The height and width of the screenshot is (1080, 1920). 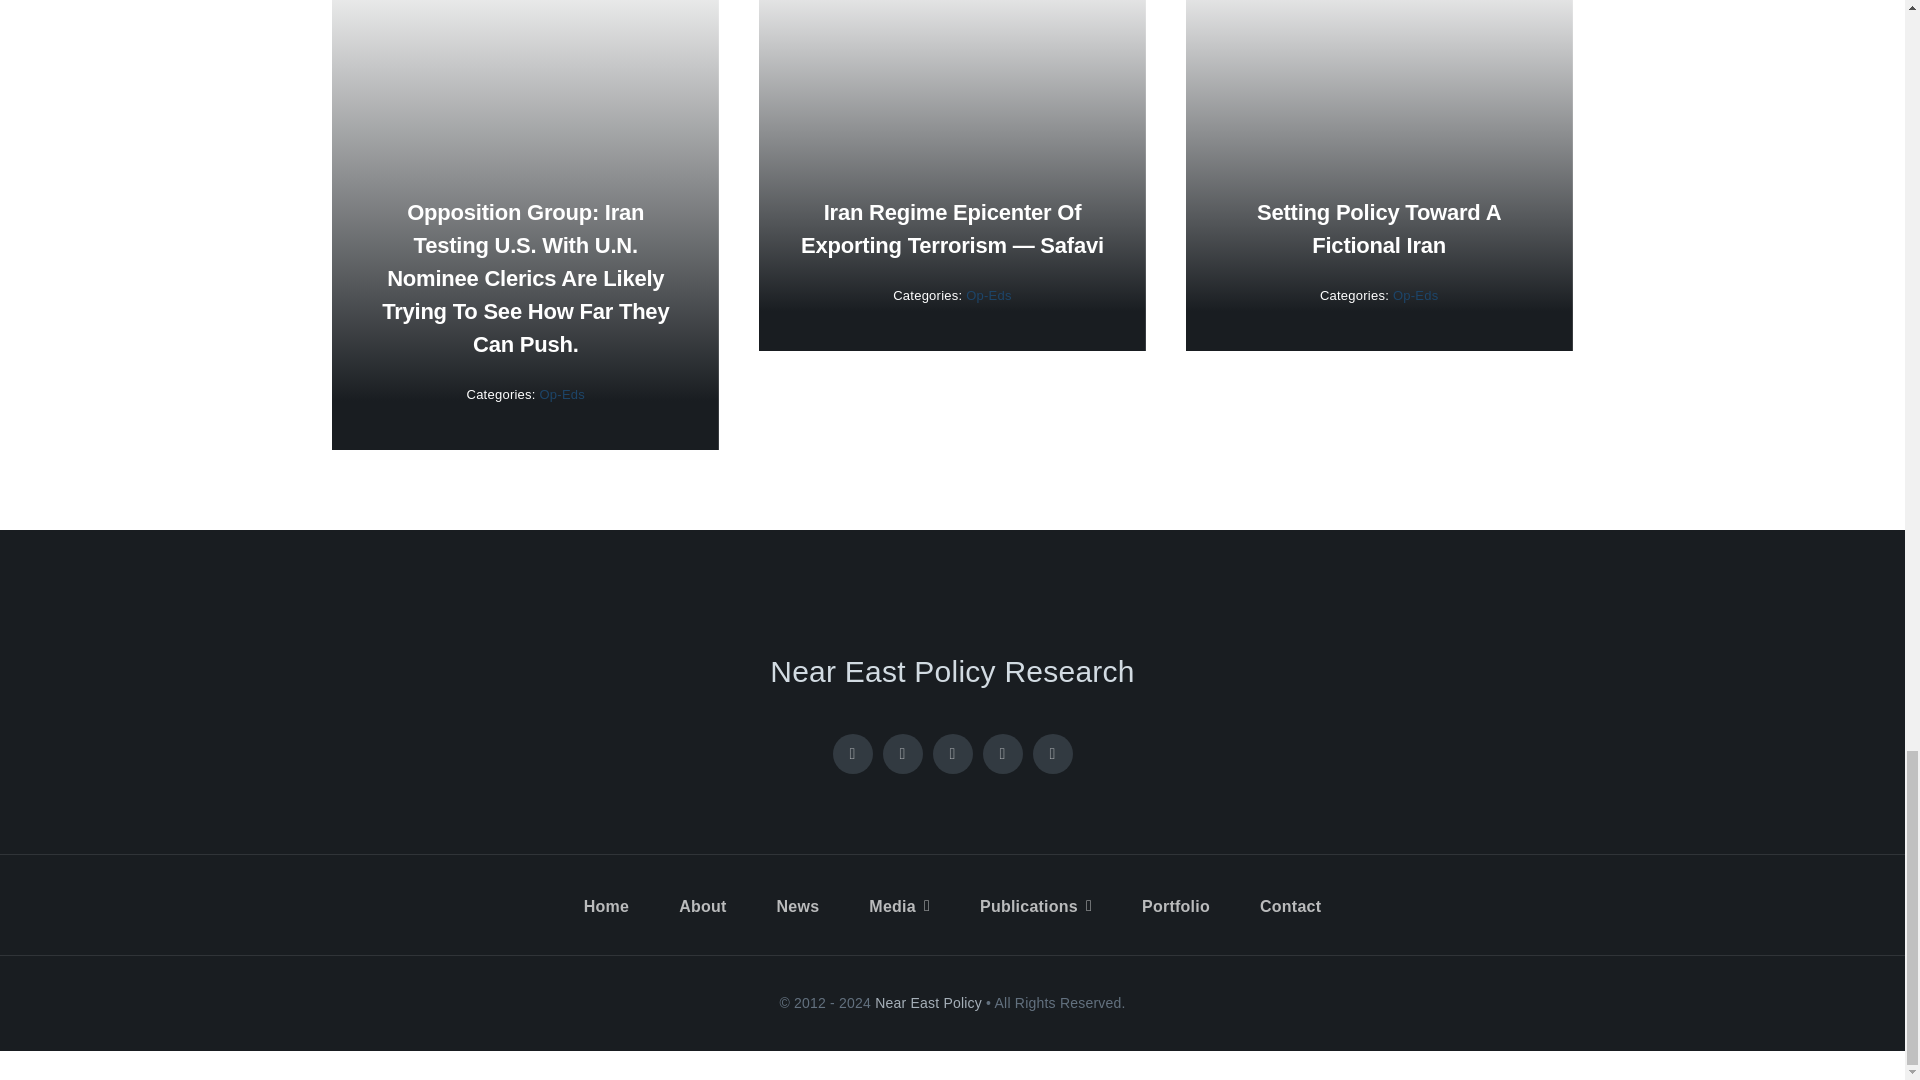 What do you see at coordinates (951, 754) in the screenshot?
I see `Instagram` at bounding box center [951, 754].